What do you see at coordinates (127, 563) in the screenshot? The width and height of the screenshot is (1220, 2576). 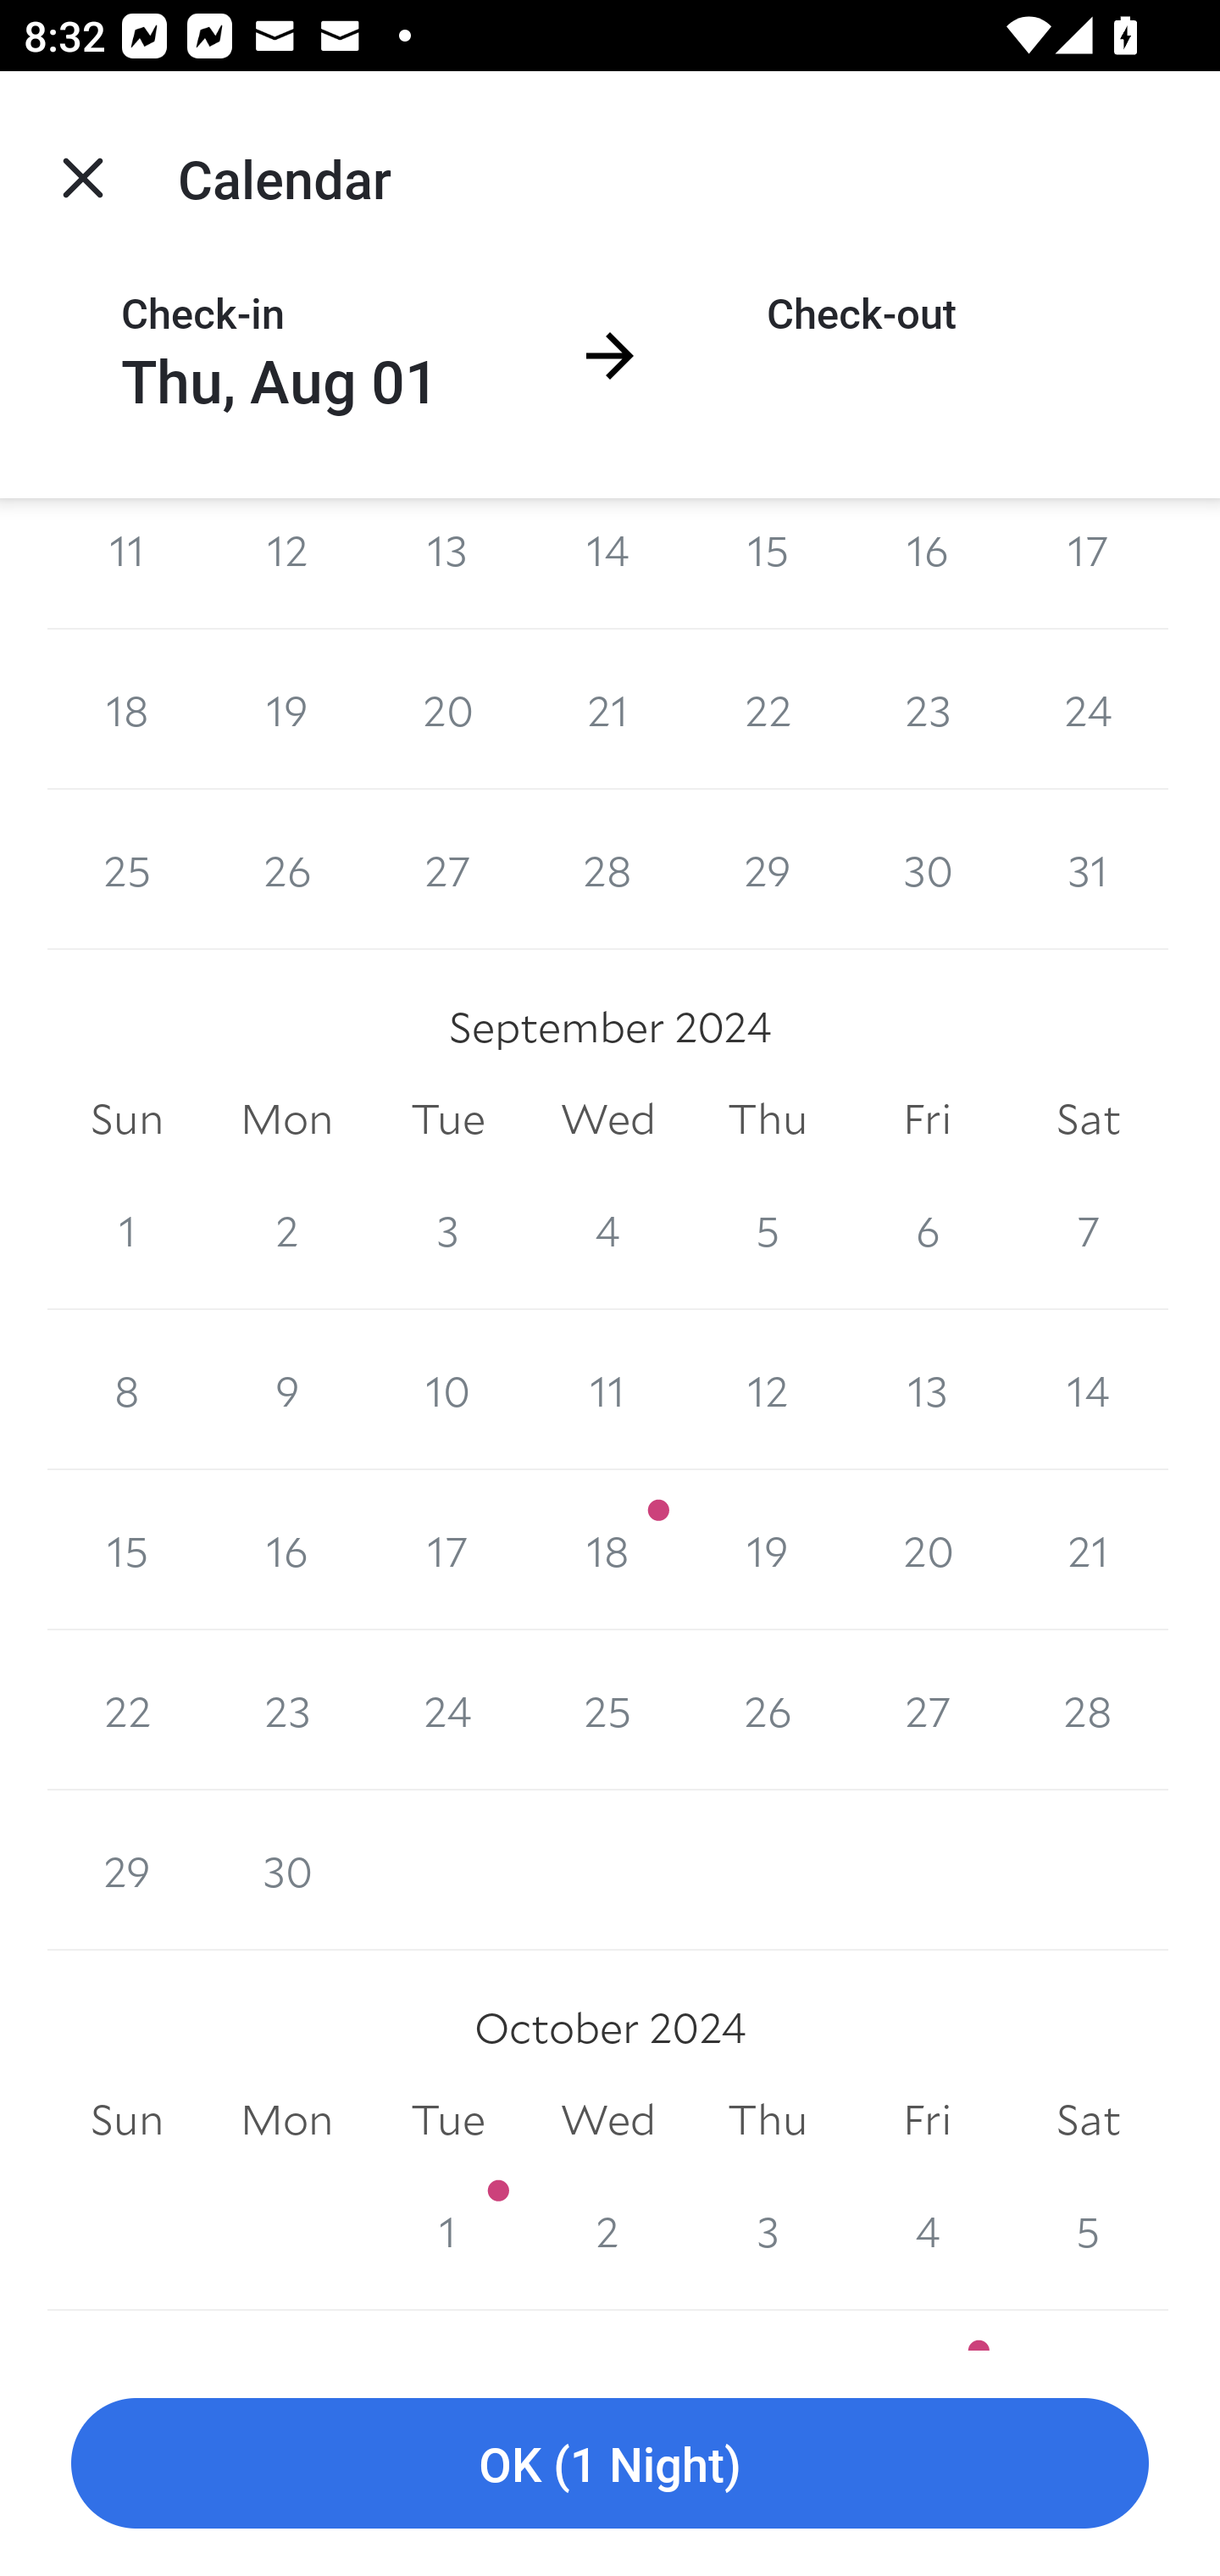 I see `11 11 August 2024` at bounding box center [127, 563].